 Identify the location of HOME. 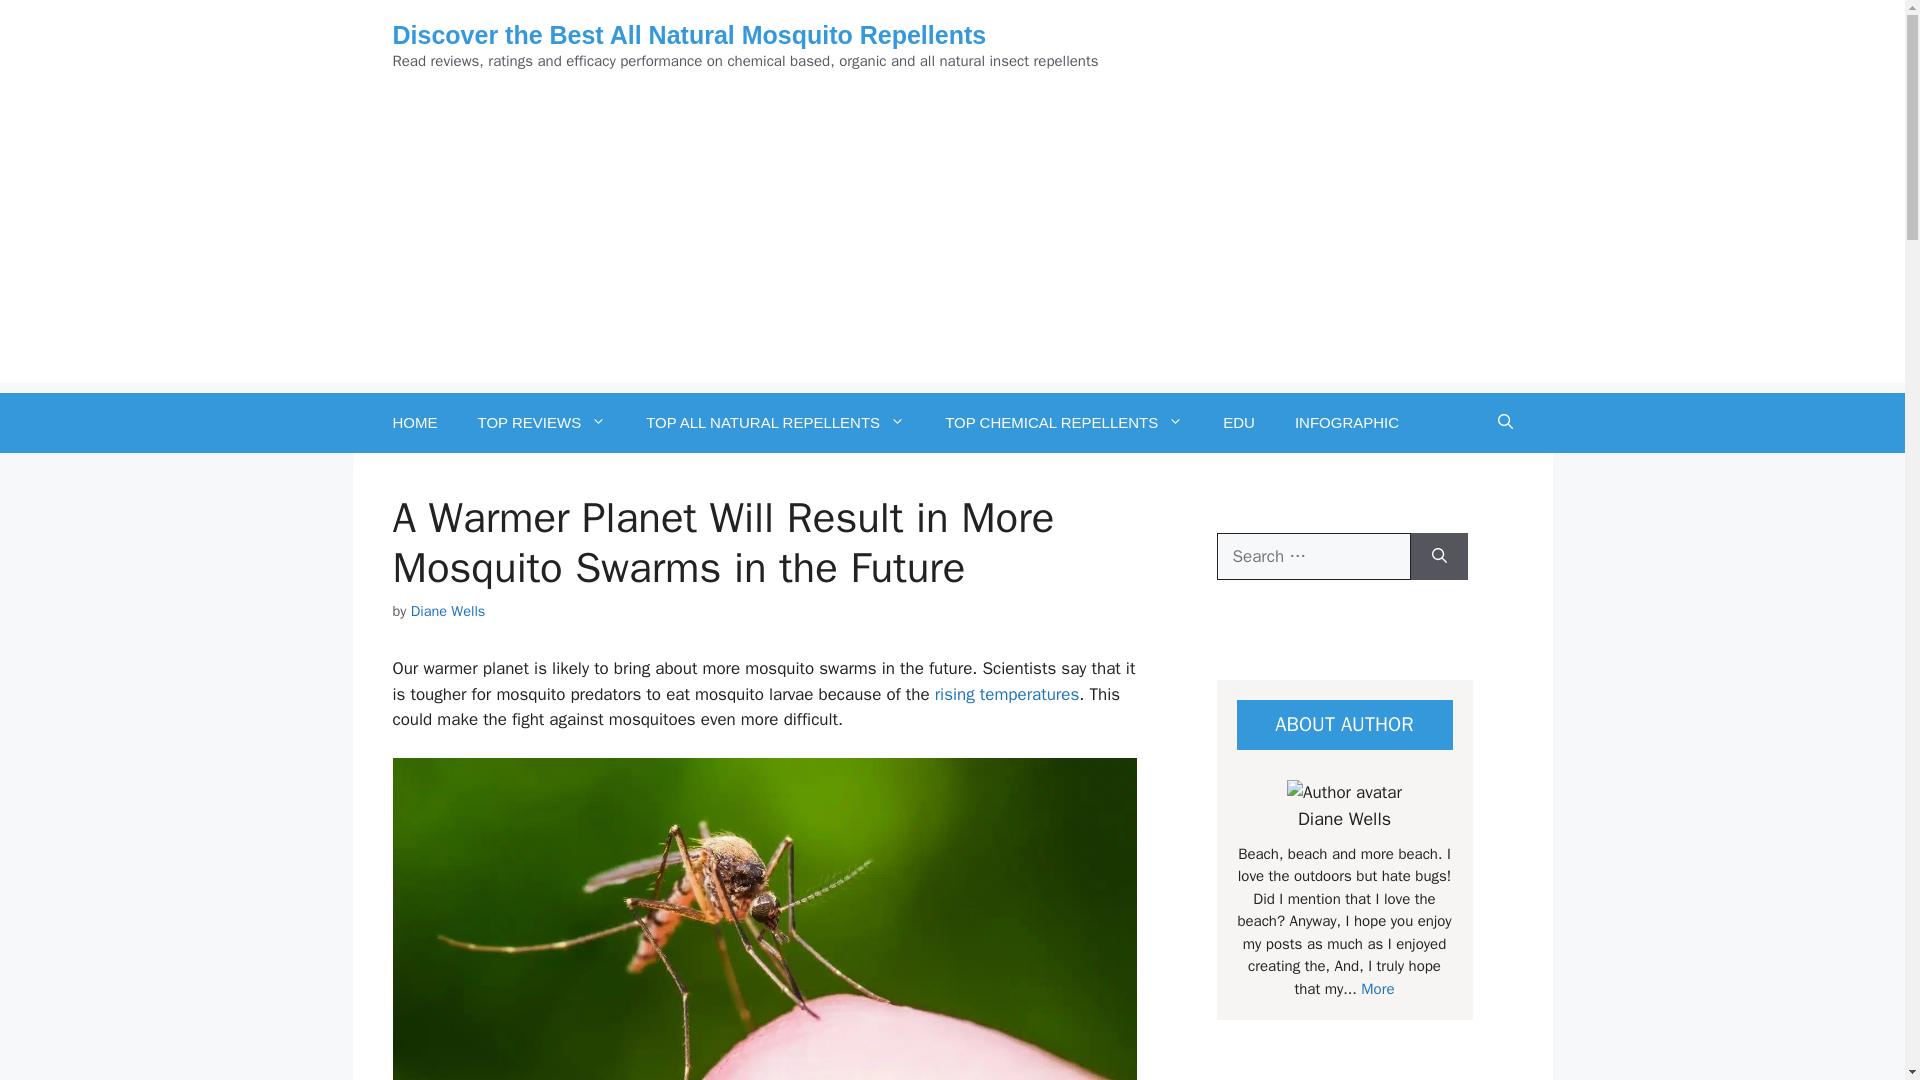
(414, 422).